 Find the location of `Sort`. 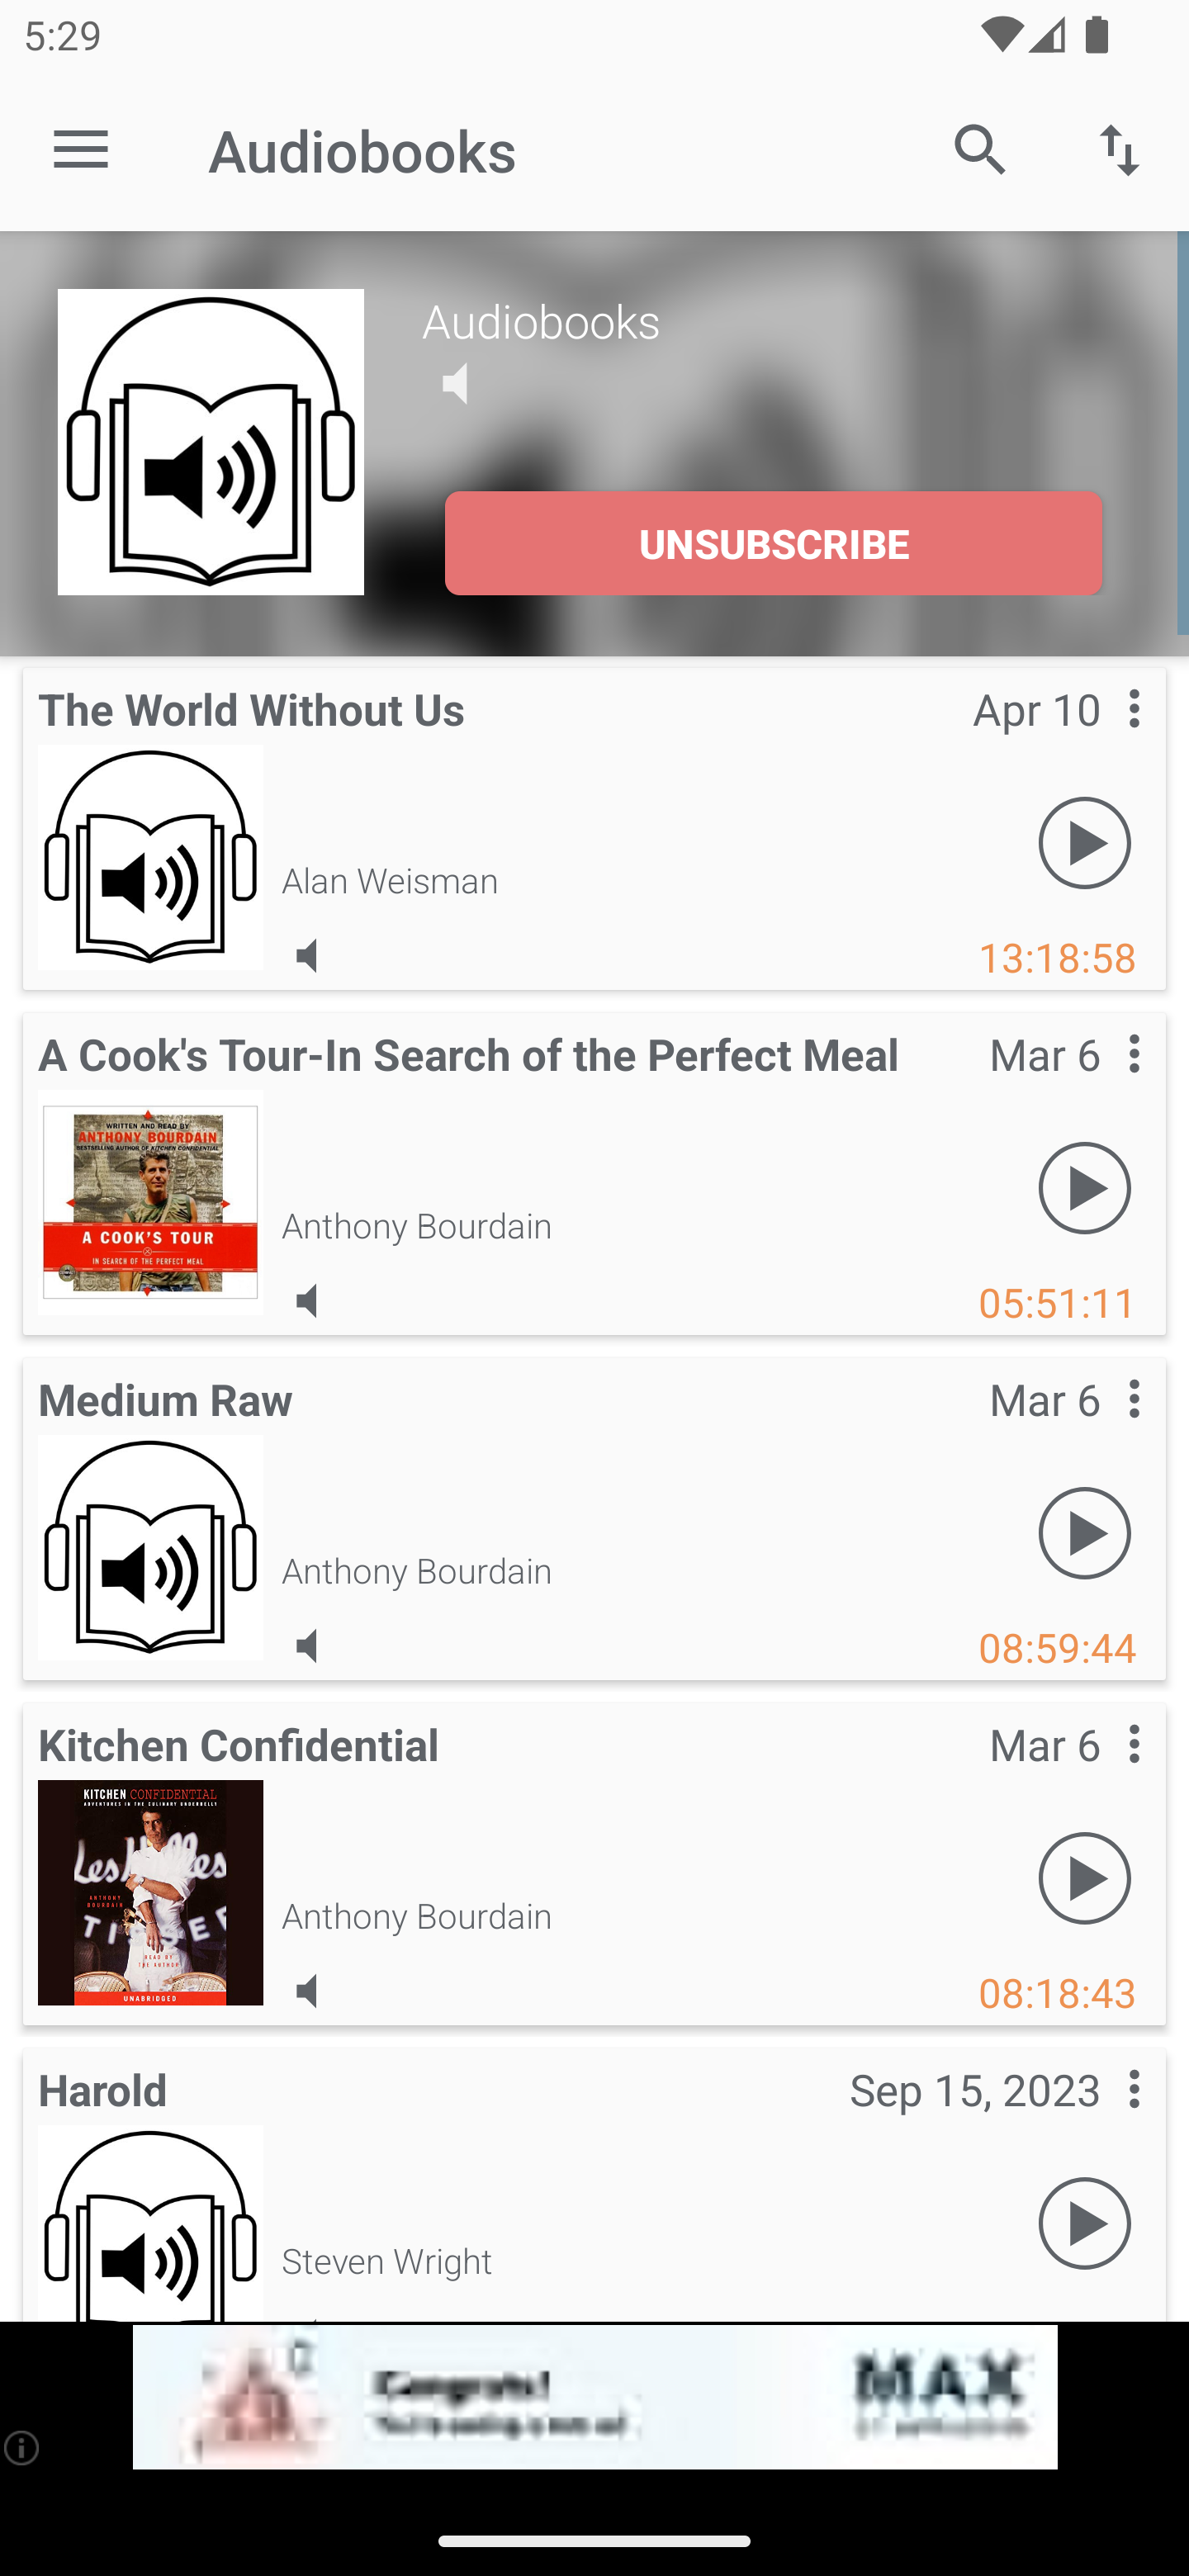

Sort is located at coordinates (1120, 149).